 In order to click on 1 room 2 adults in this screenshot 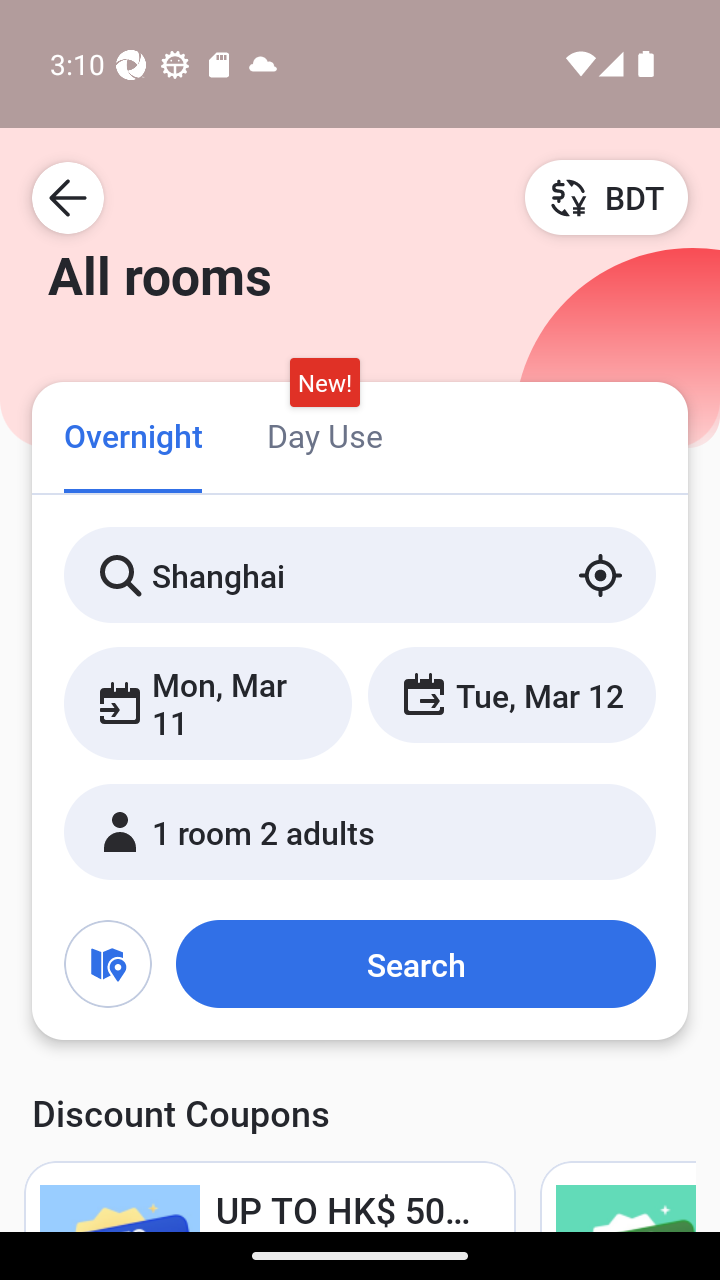, I will do `click(360, 832)`.